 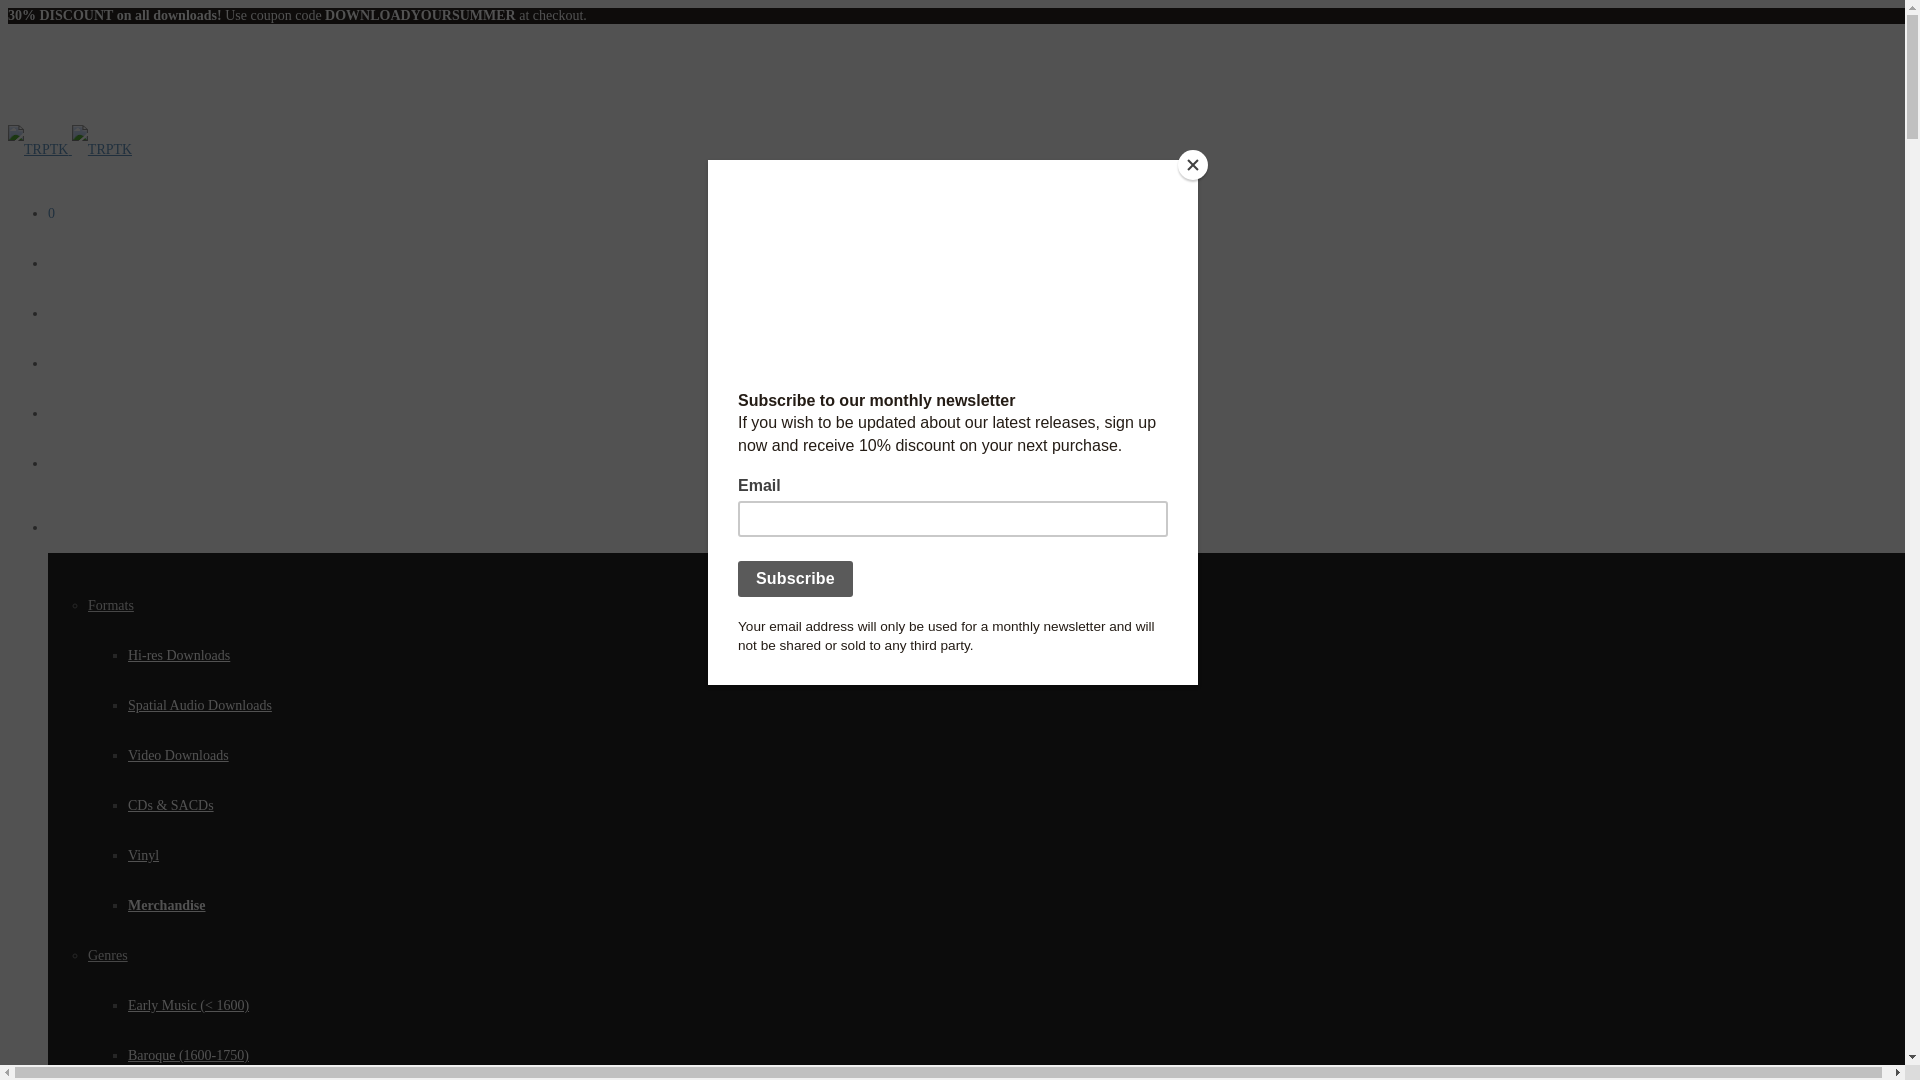 I want to click on Genres, so click(x=108, y=956).